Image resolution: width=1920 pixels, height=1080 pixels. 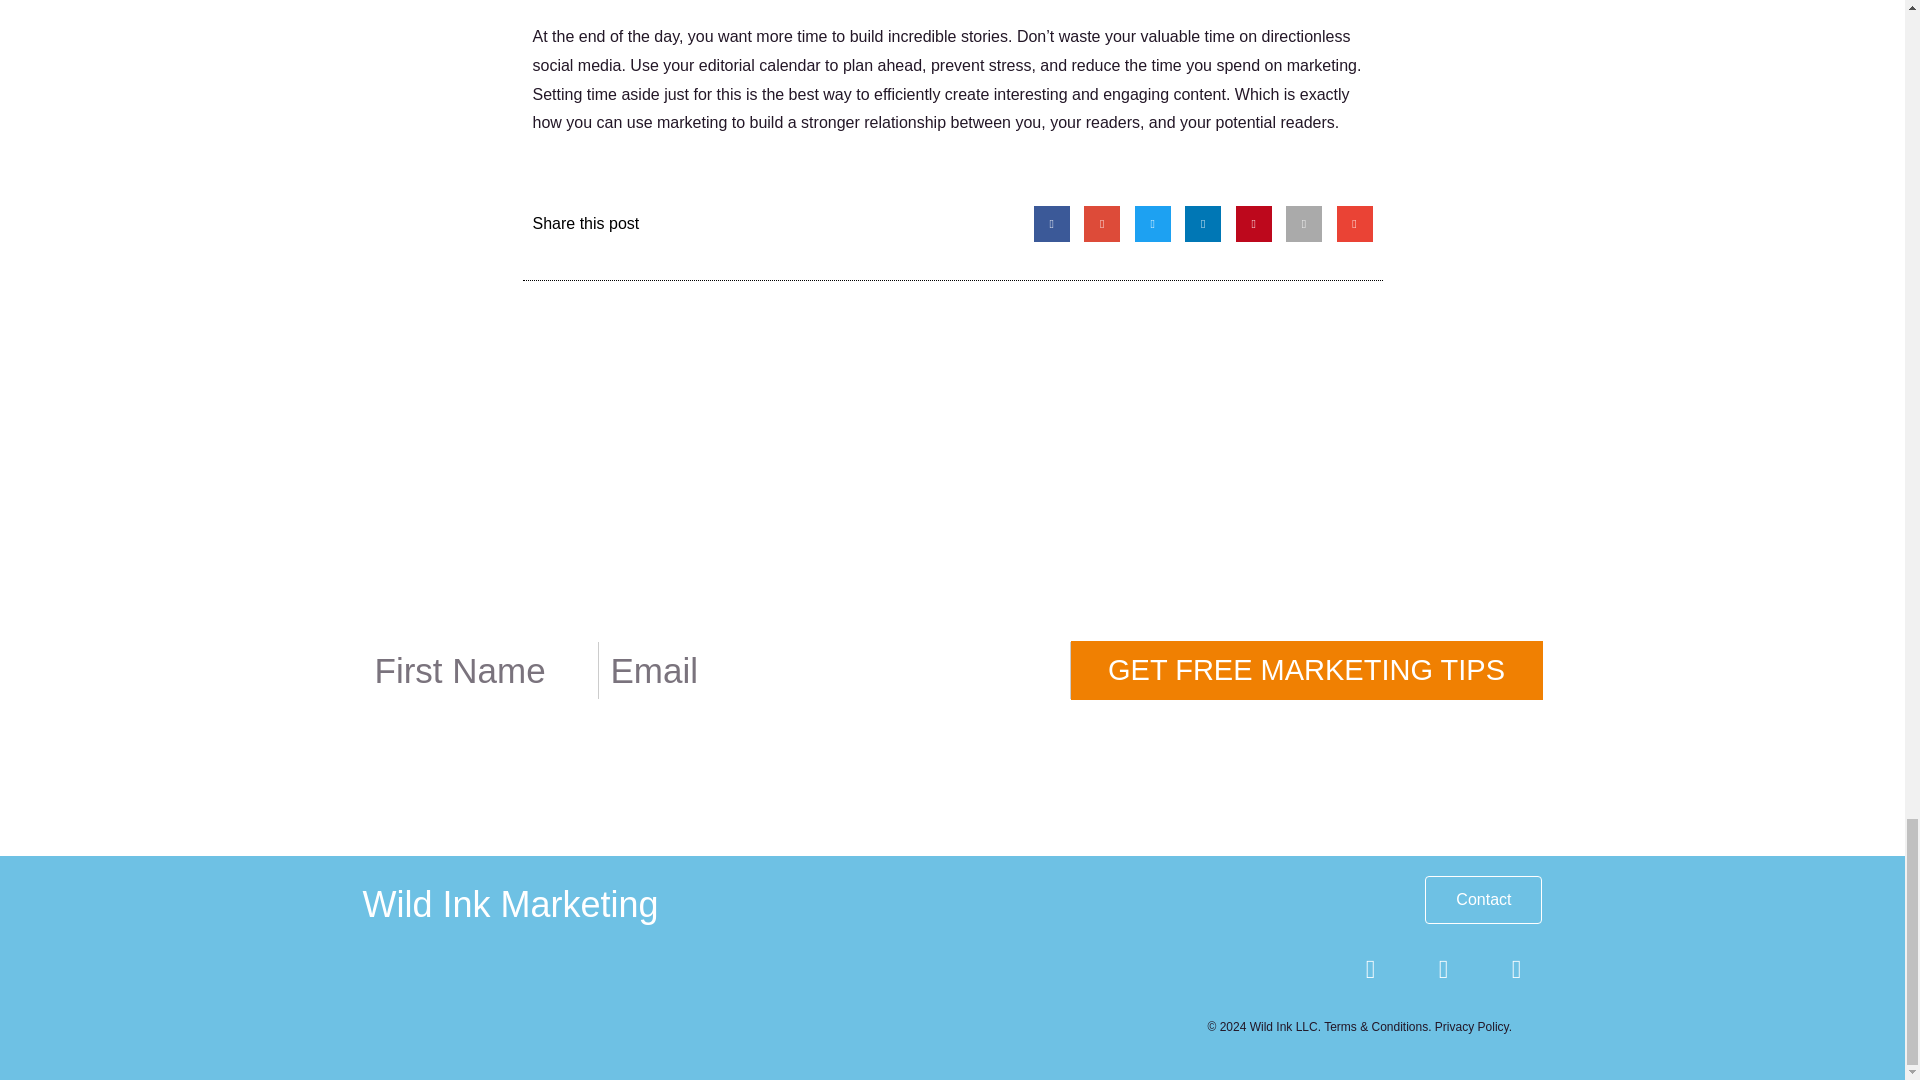 What do you see at coordinates (1482, 900) in the screenshot?
I see `Contact` at bounding box center [1482, 900].